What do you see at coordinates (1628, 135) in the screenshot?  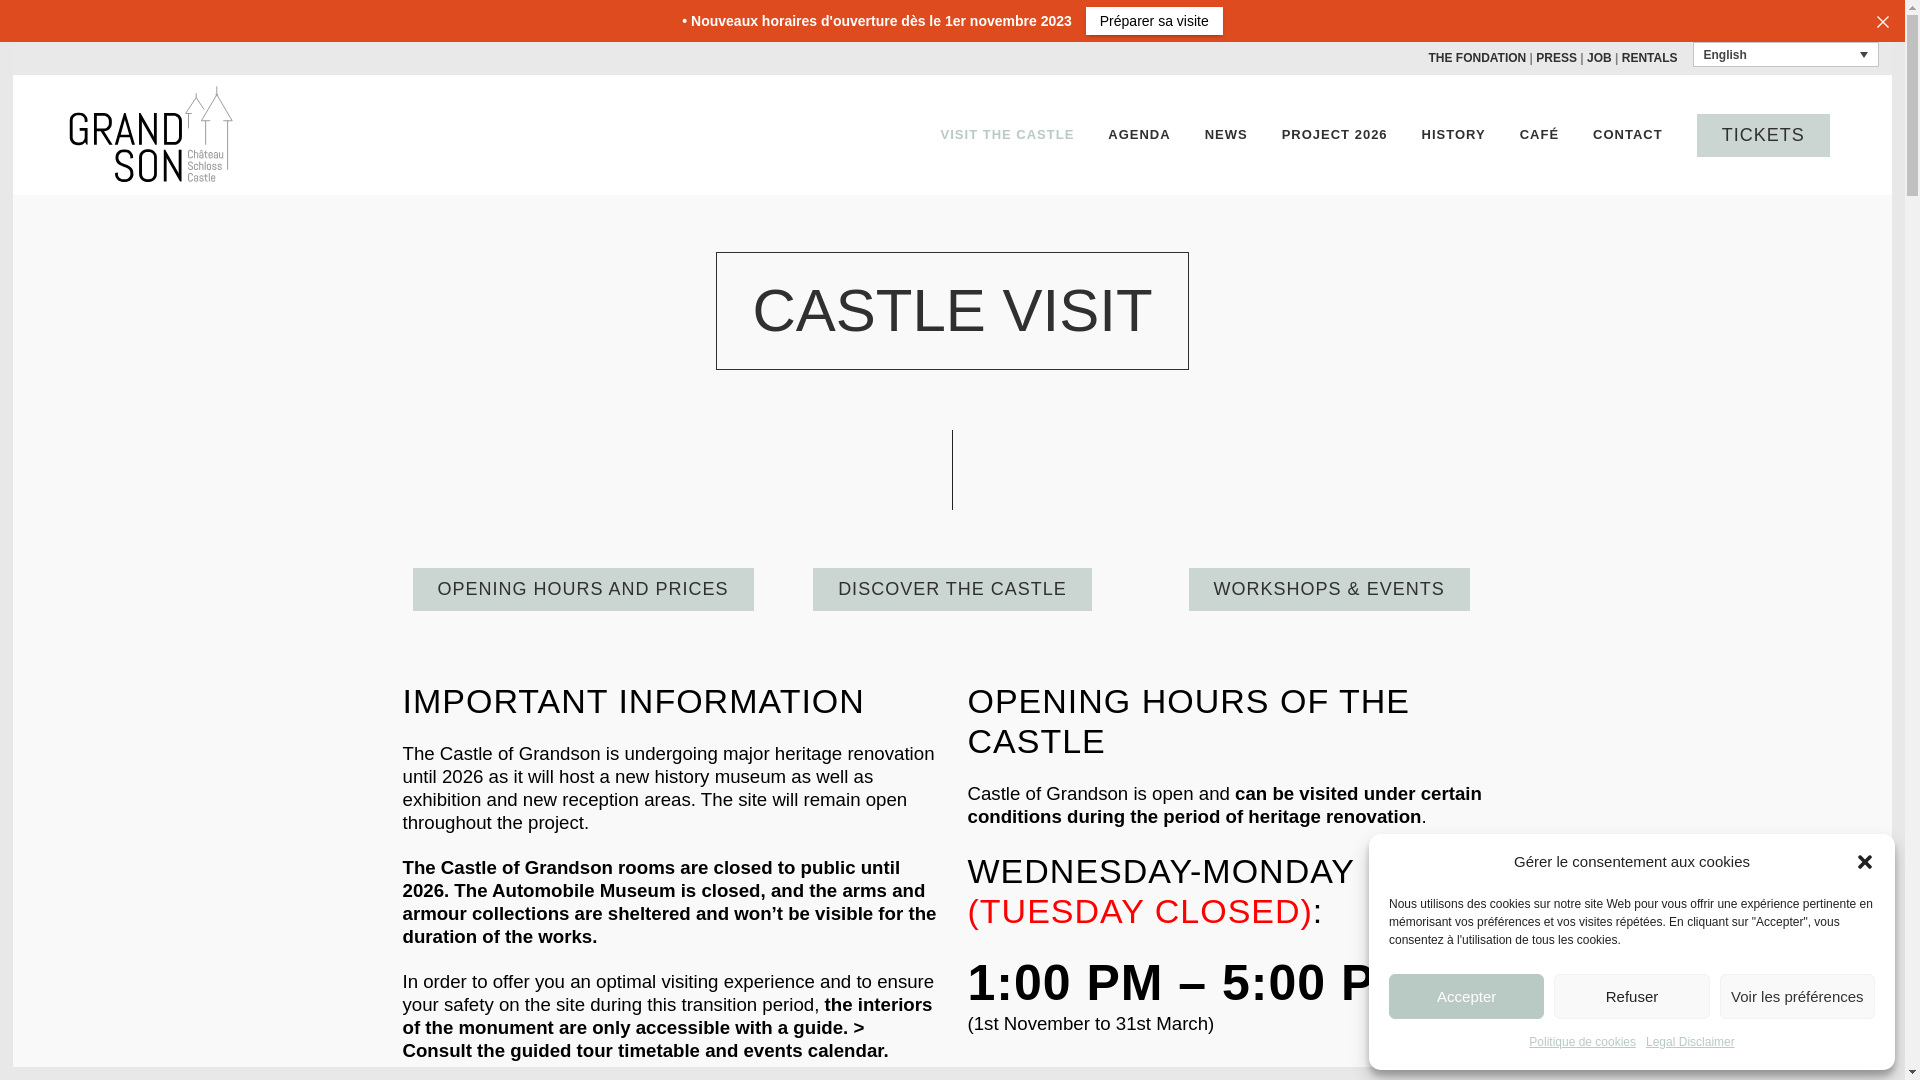 I see `CONTACT` at bounding box center [1628, 135].